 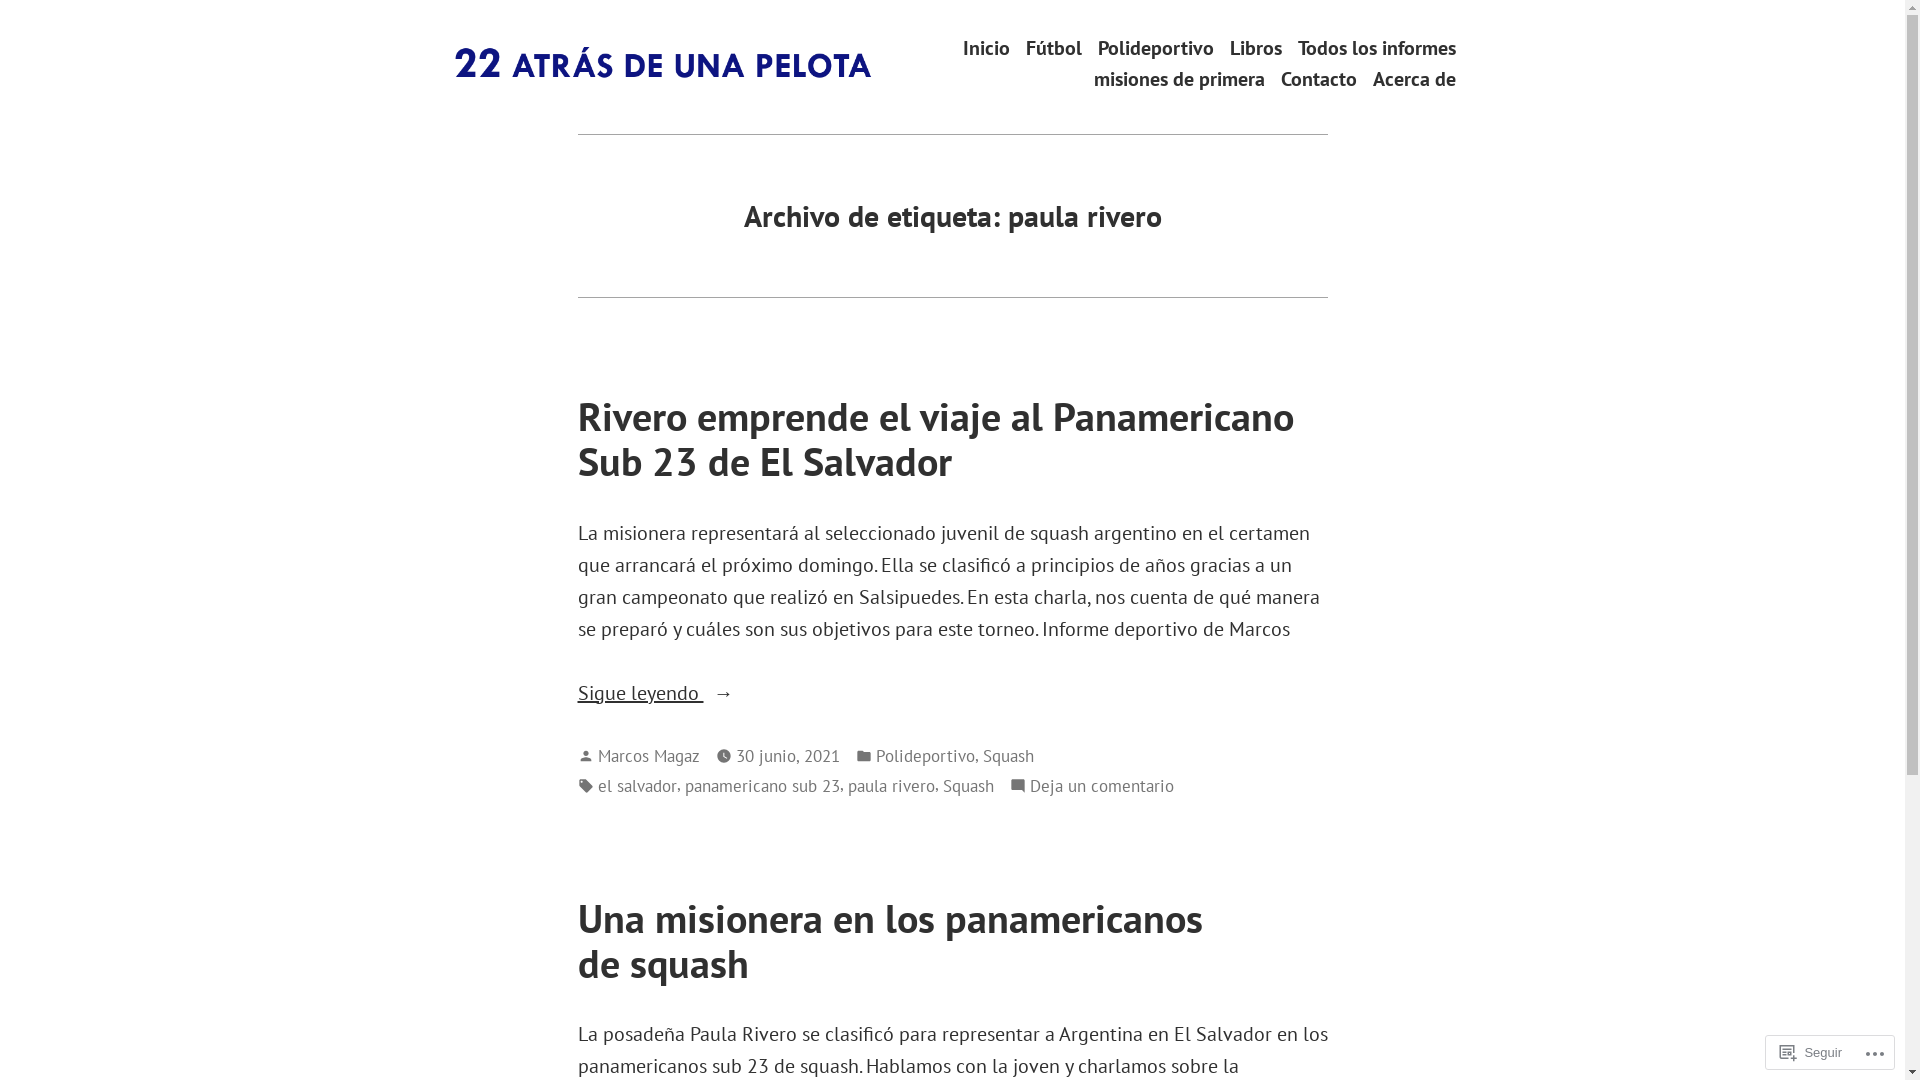 What do you see at coordinates (1318, 80) in the screenshot?
I see `Contacto` at bounding box center [1318, 80].